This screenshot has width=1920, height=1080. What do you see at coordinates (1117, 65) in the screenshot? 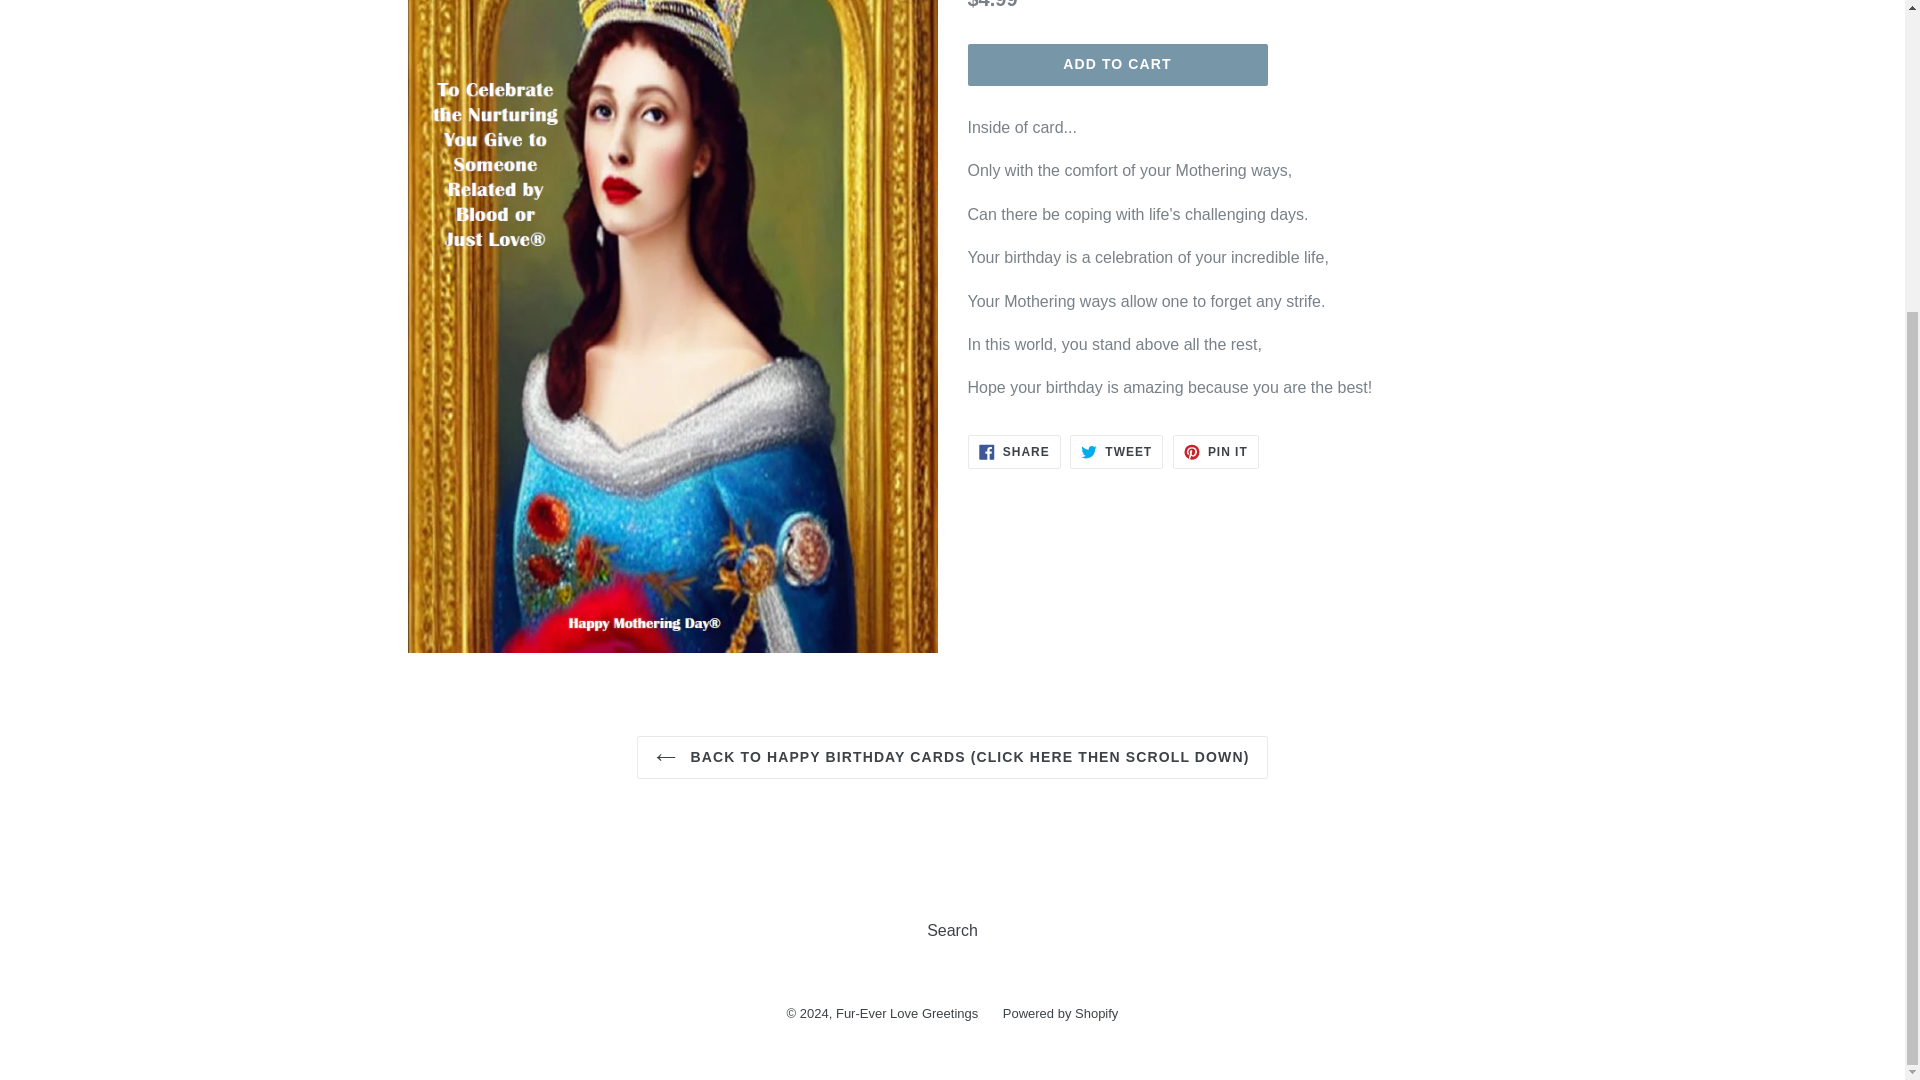
I see `Fur-Ever Love Greetings` at bounding box center [1117, 65].